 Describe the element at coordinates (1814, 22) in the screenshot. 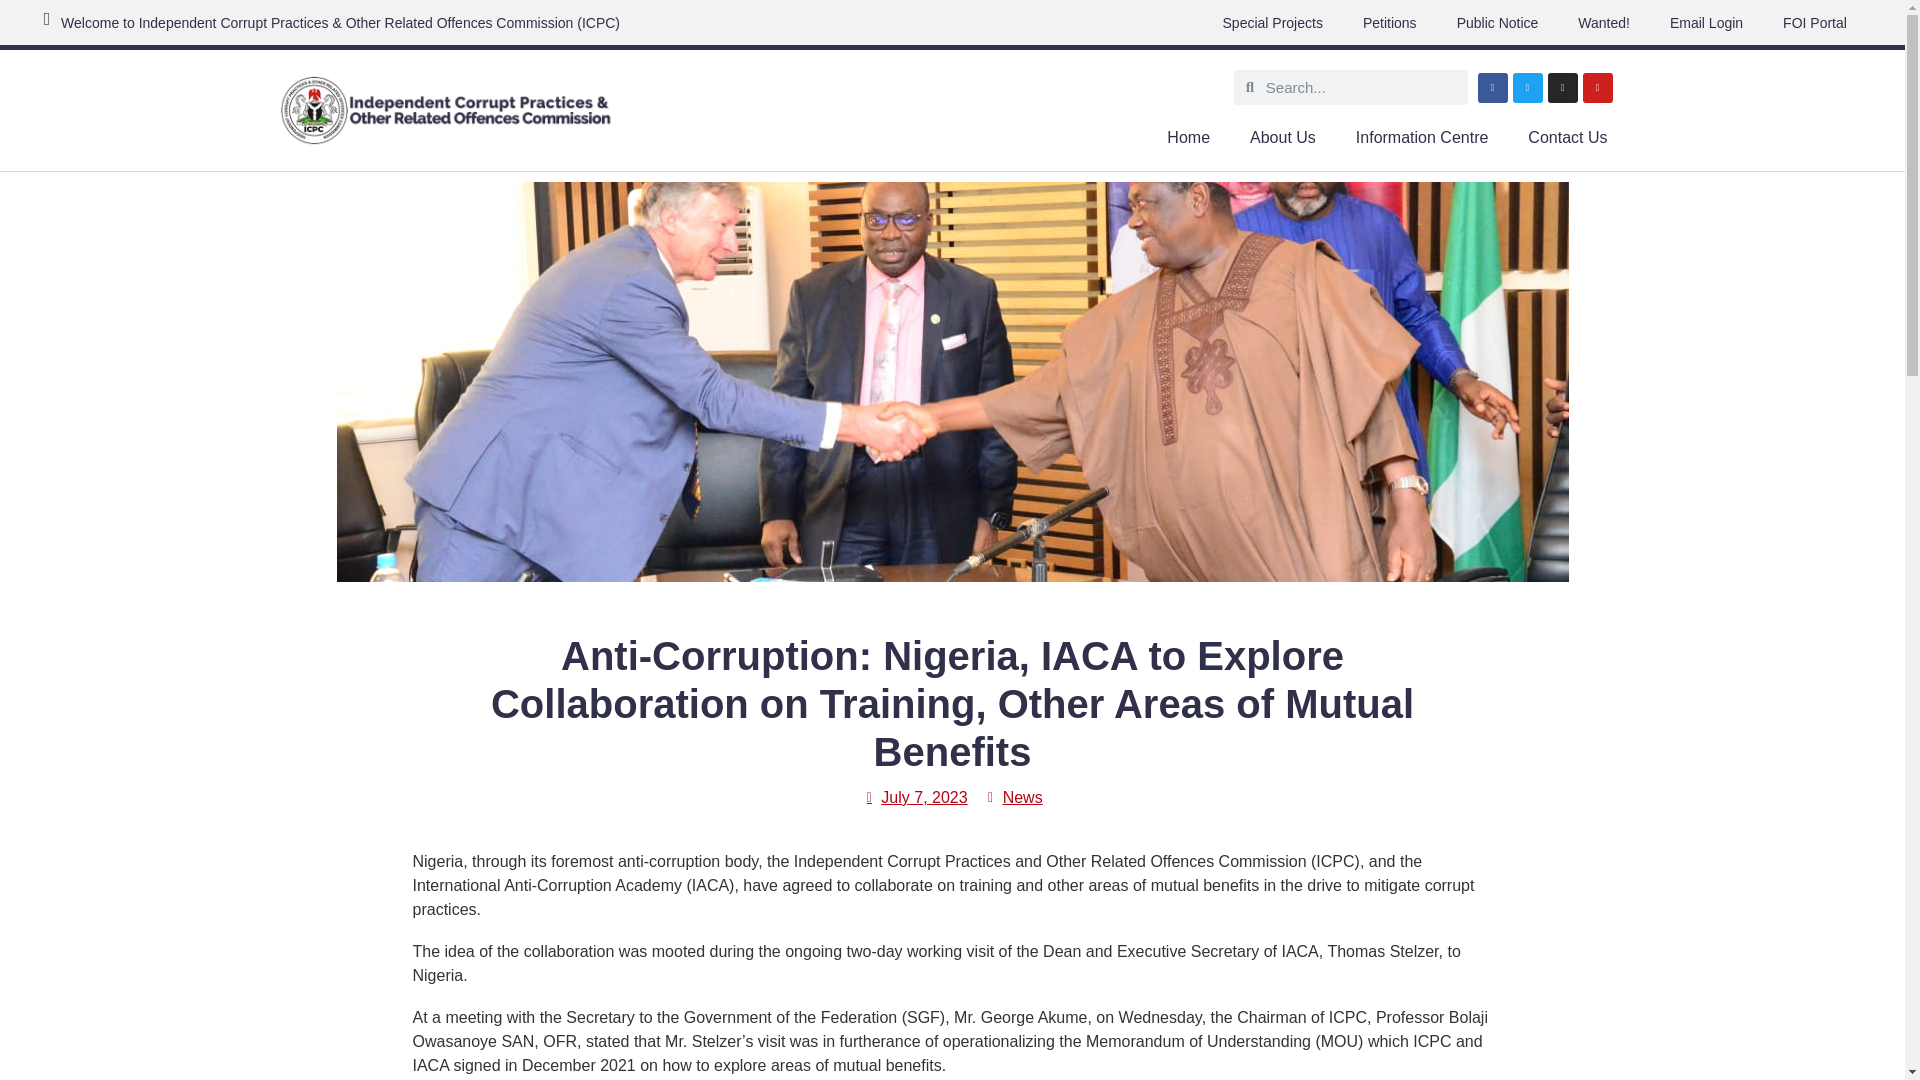

I see `FOI Portal` at that location.